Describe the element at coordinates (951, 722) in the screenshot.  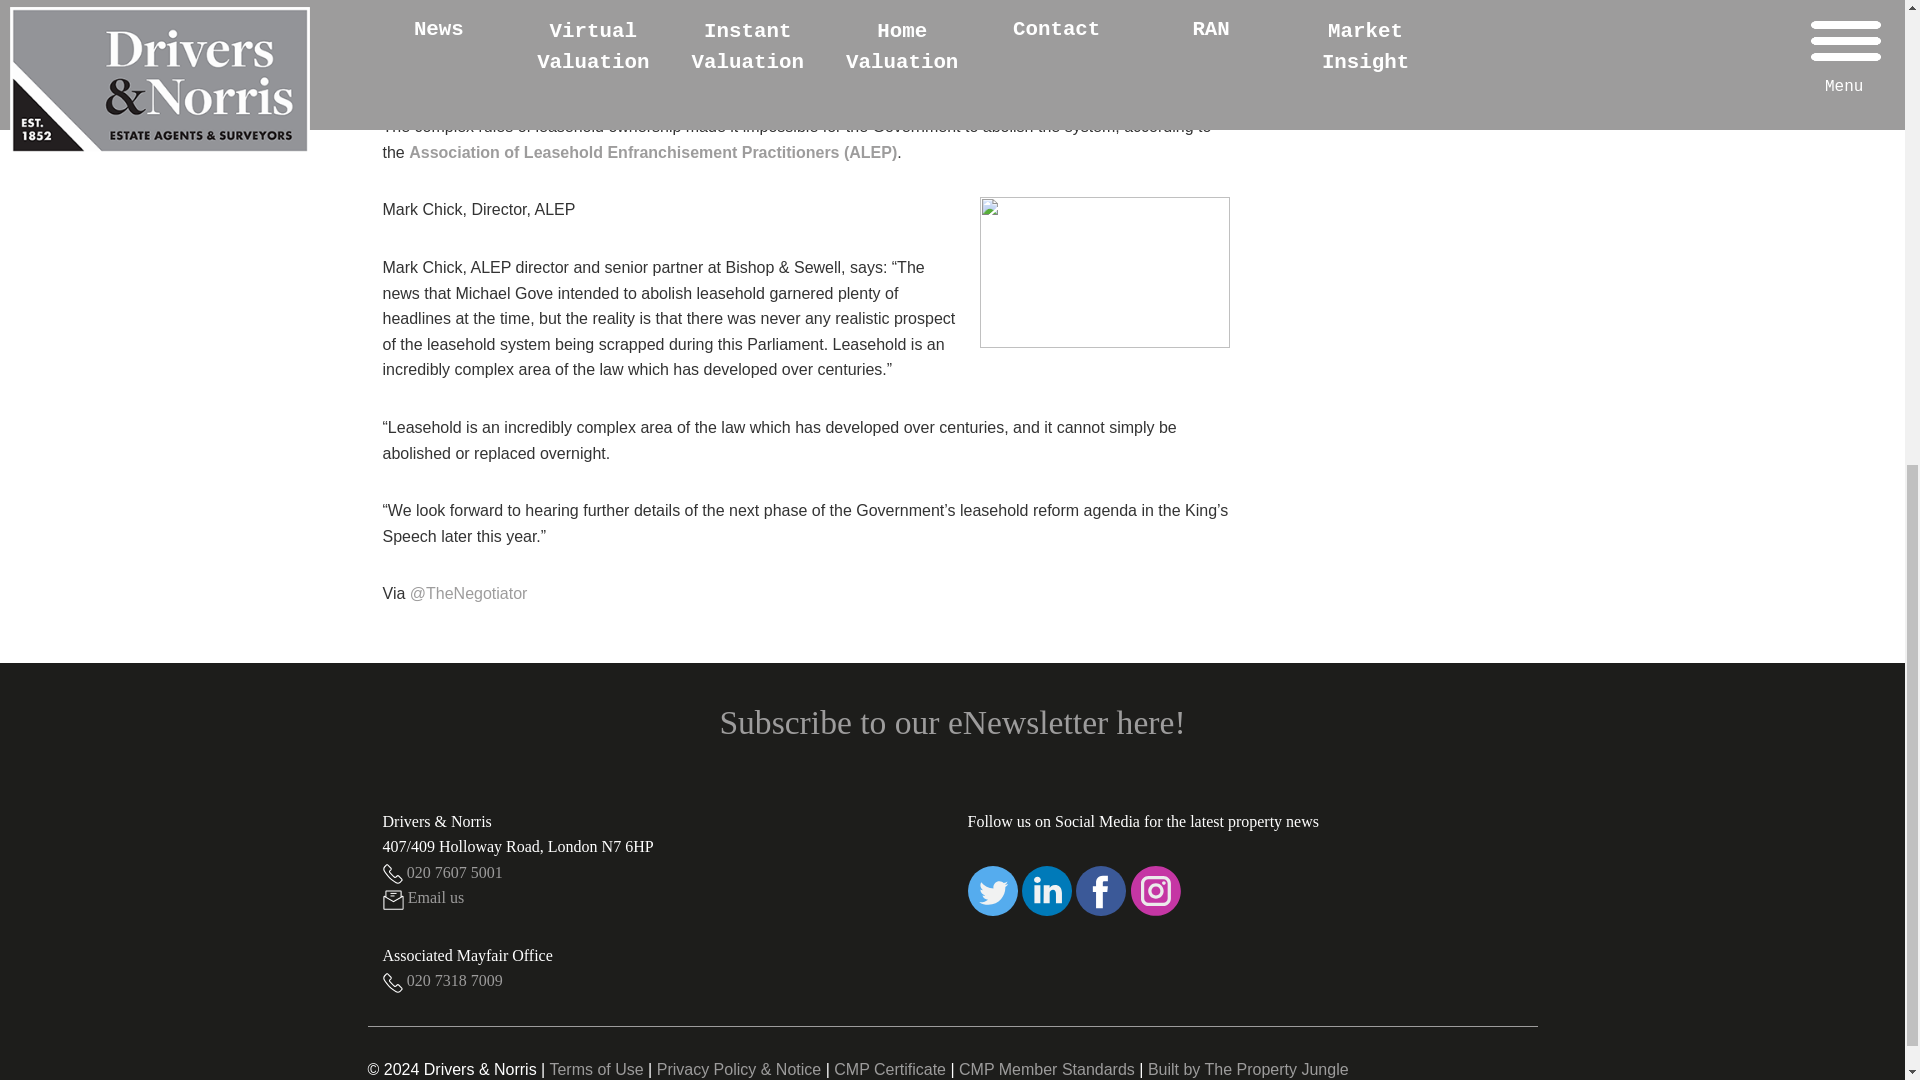
I see `Subscribe to our eNewsletter here!` at that location.